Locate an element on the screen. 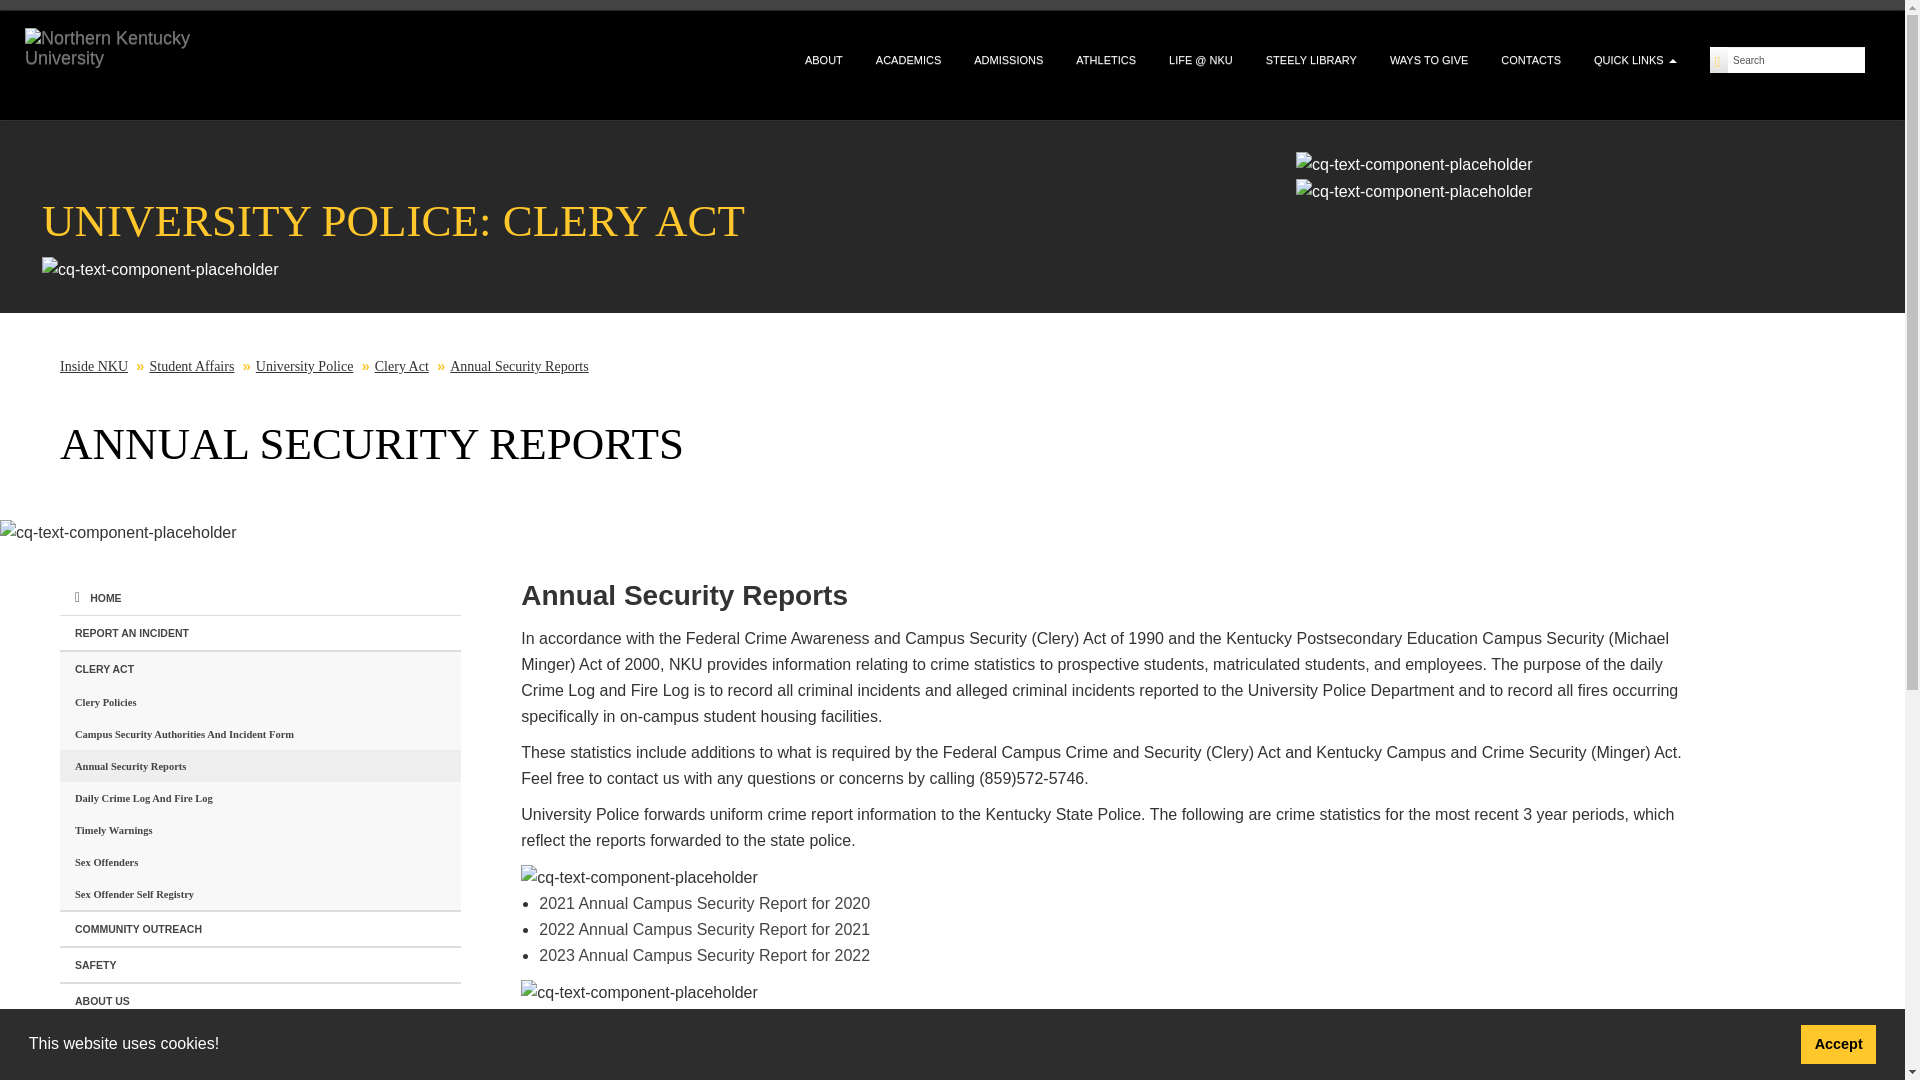 This screenshot has height=1080, width=1920. University Police is located at coordinates (304, 366).